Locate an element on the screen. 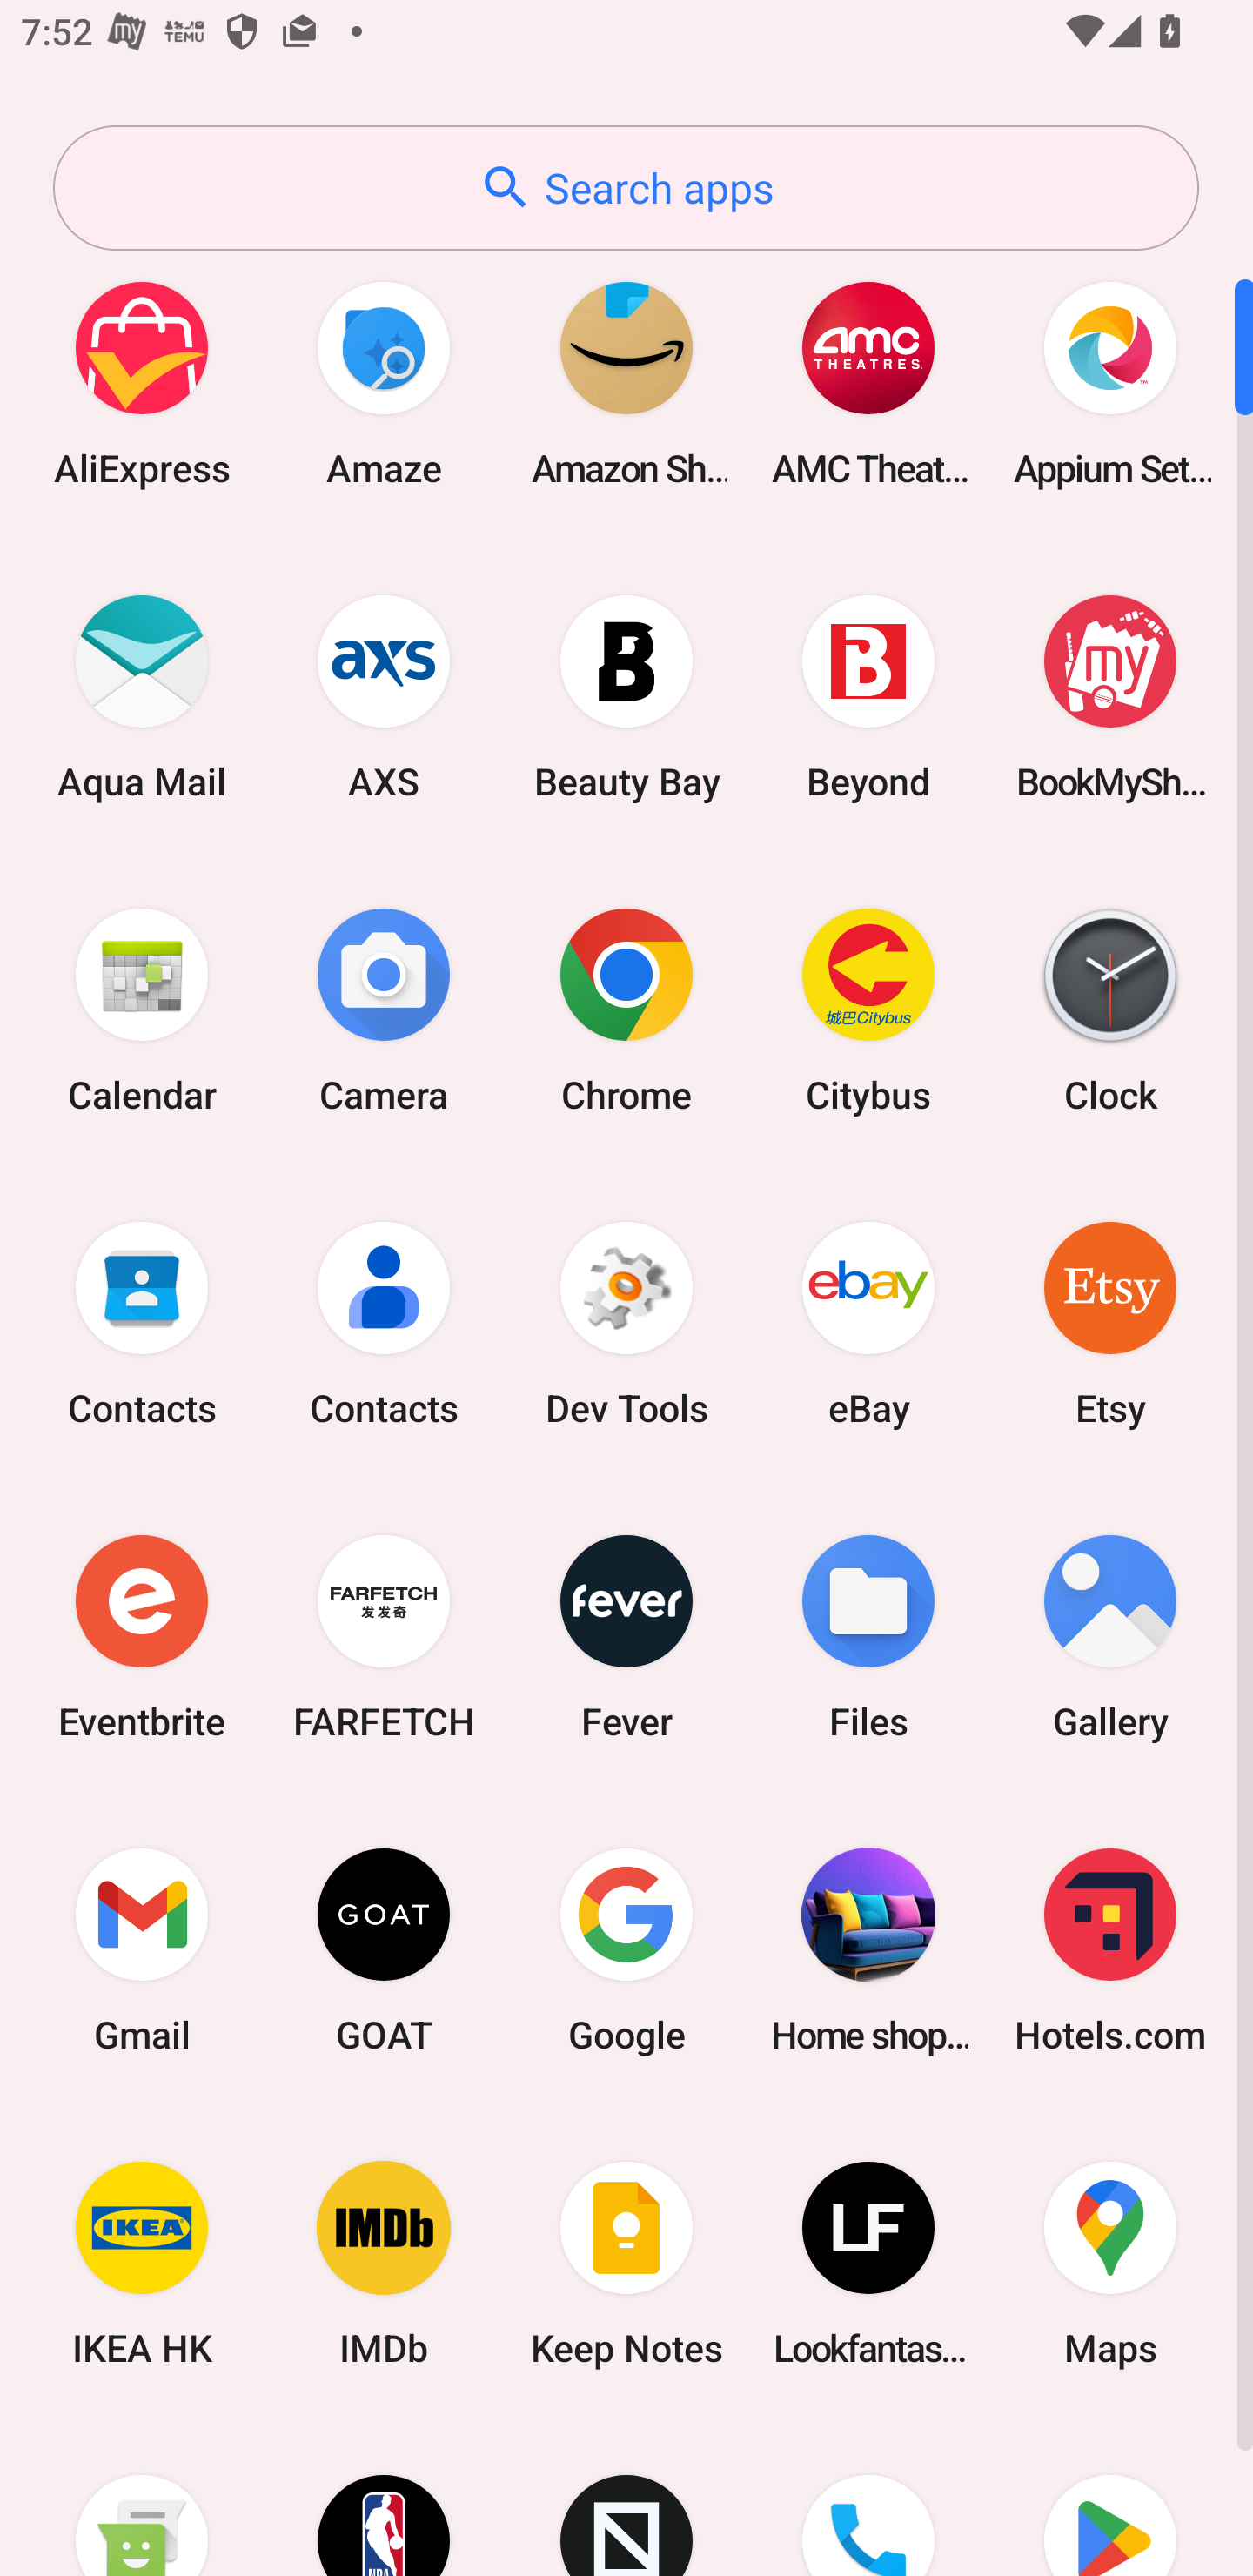 This screenshot has width=1253, height=2576. Novelship is located at coordinates (626, 2499).